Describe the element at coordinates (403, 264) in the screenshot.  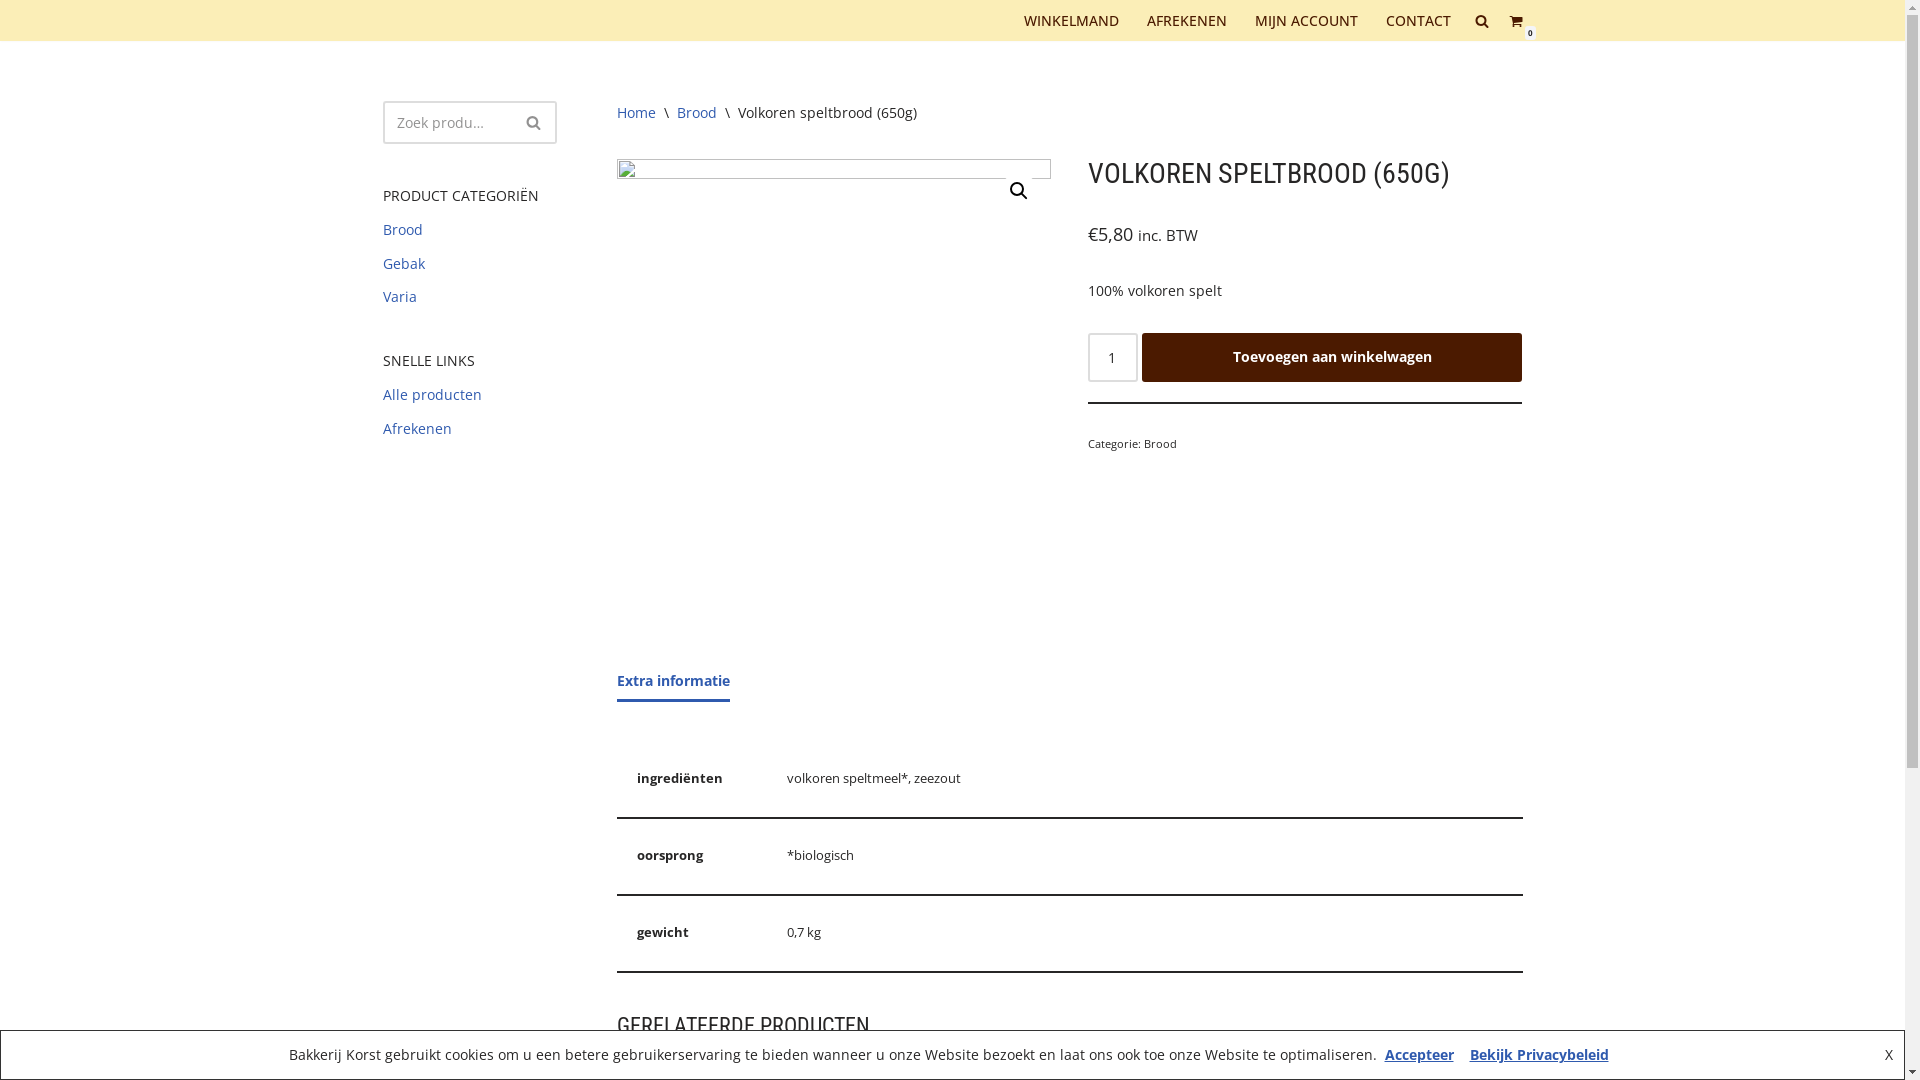
I see `Gebak` at that location.